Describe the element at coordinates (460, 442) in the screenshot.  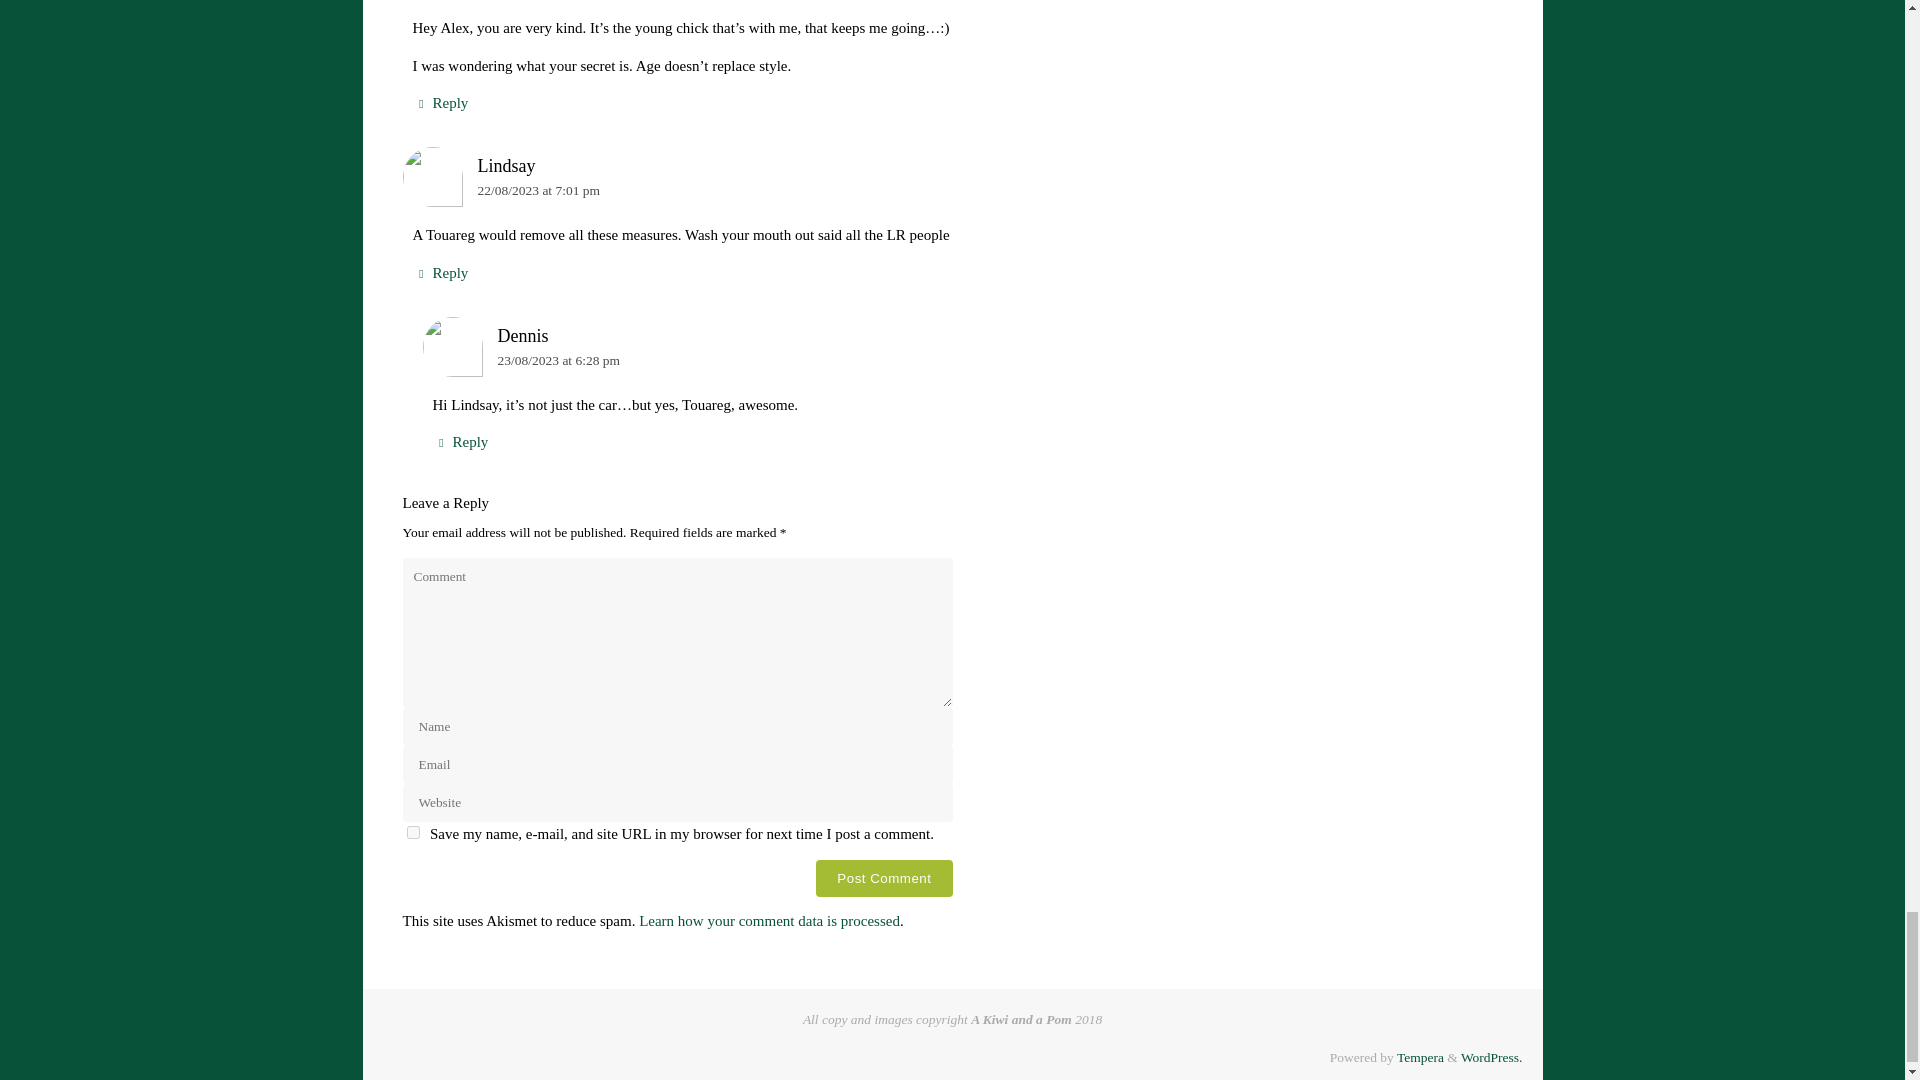
I see `Reply` at that location.